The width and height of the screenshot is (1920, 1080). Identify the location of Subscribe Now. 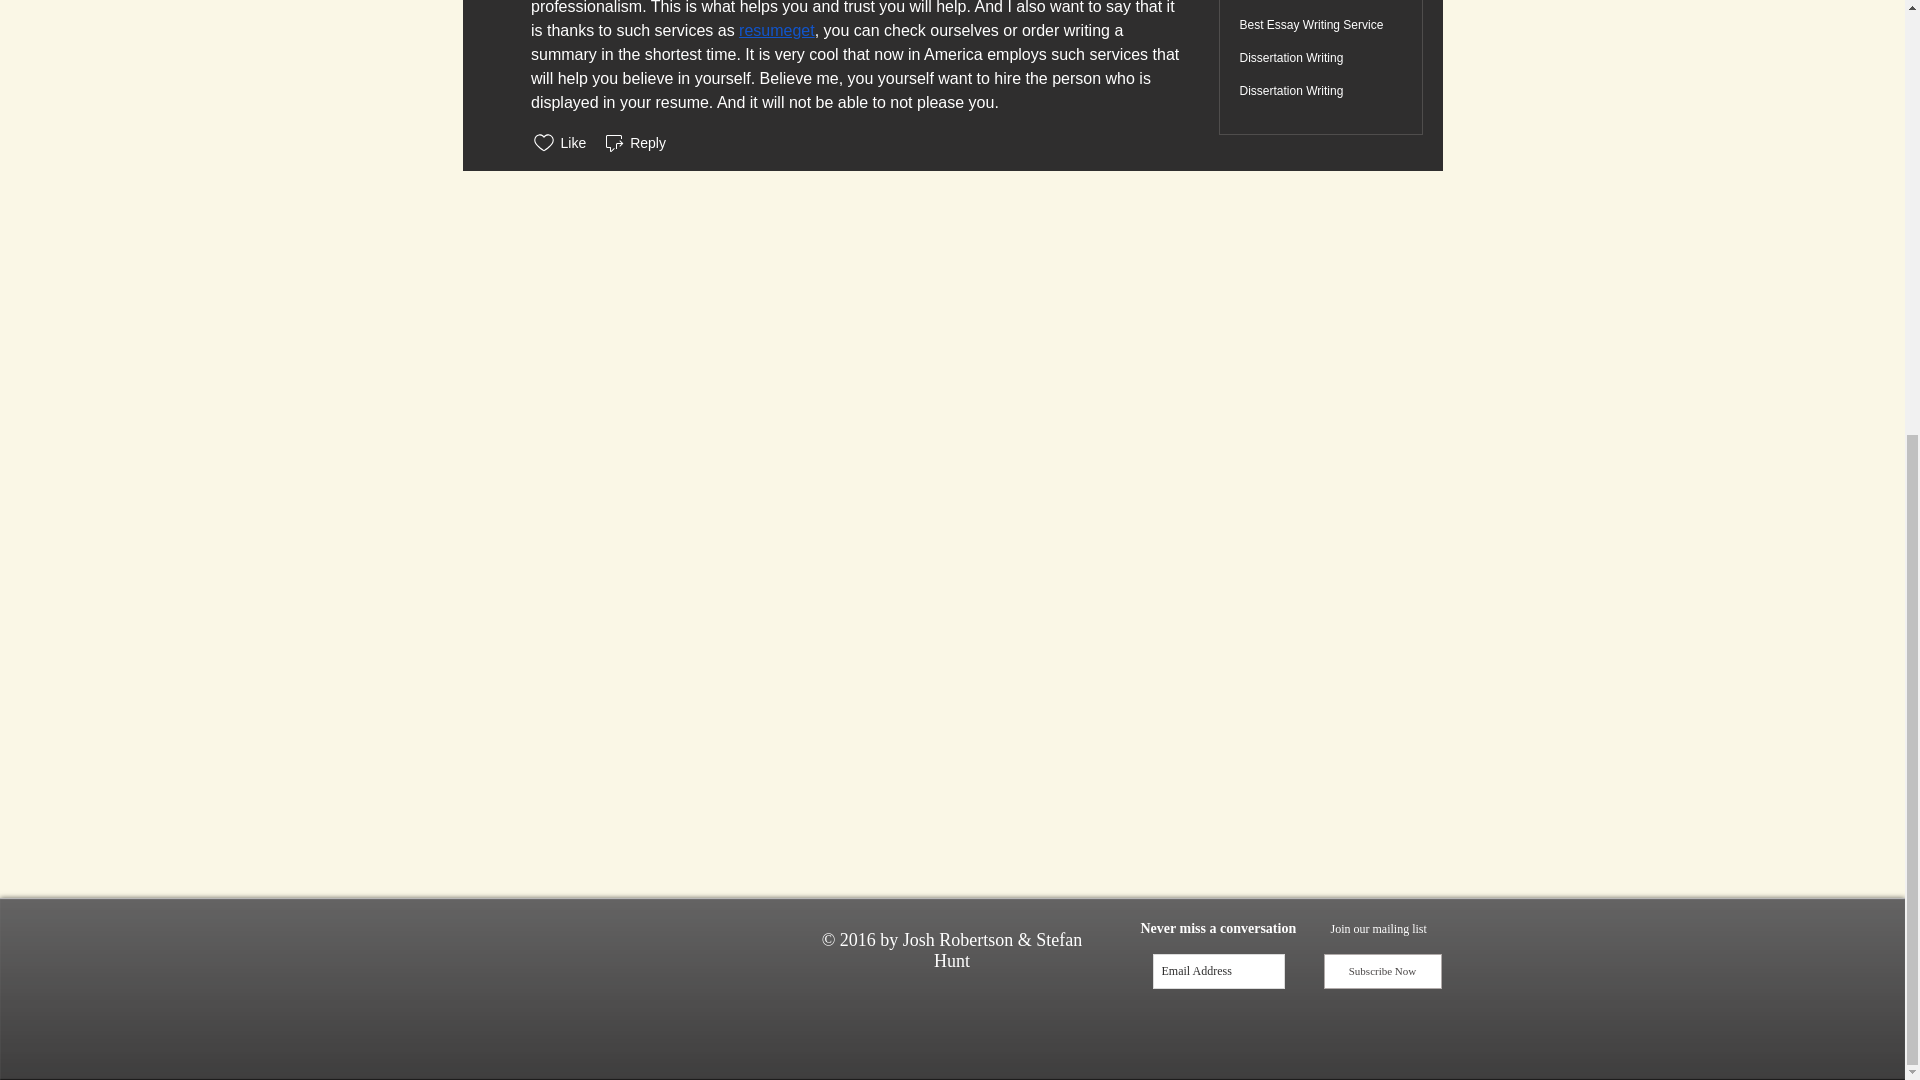
(1382, 971).